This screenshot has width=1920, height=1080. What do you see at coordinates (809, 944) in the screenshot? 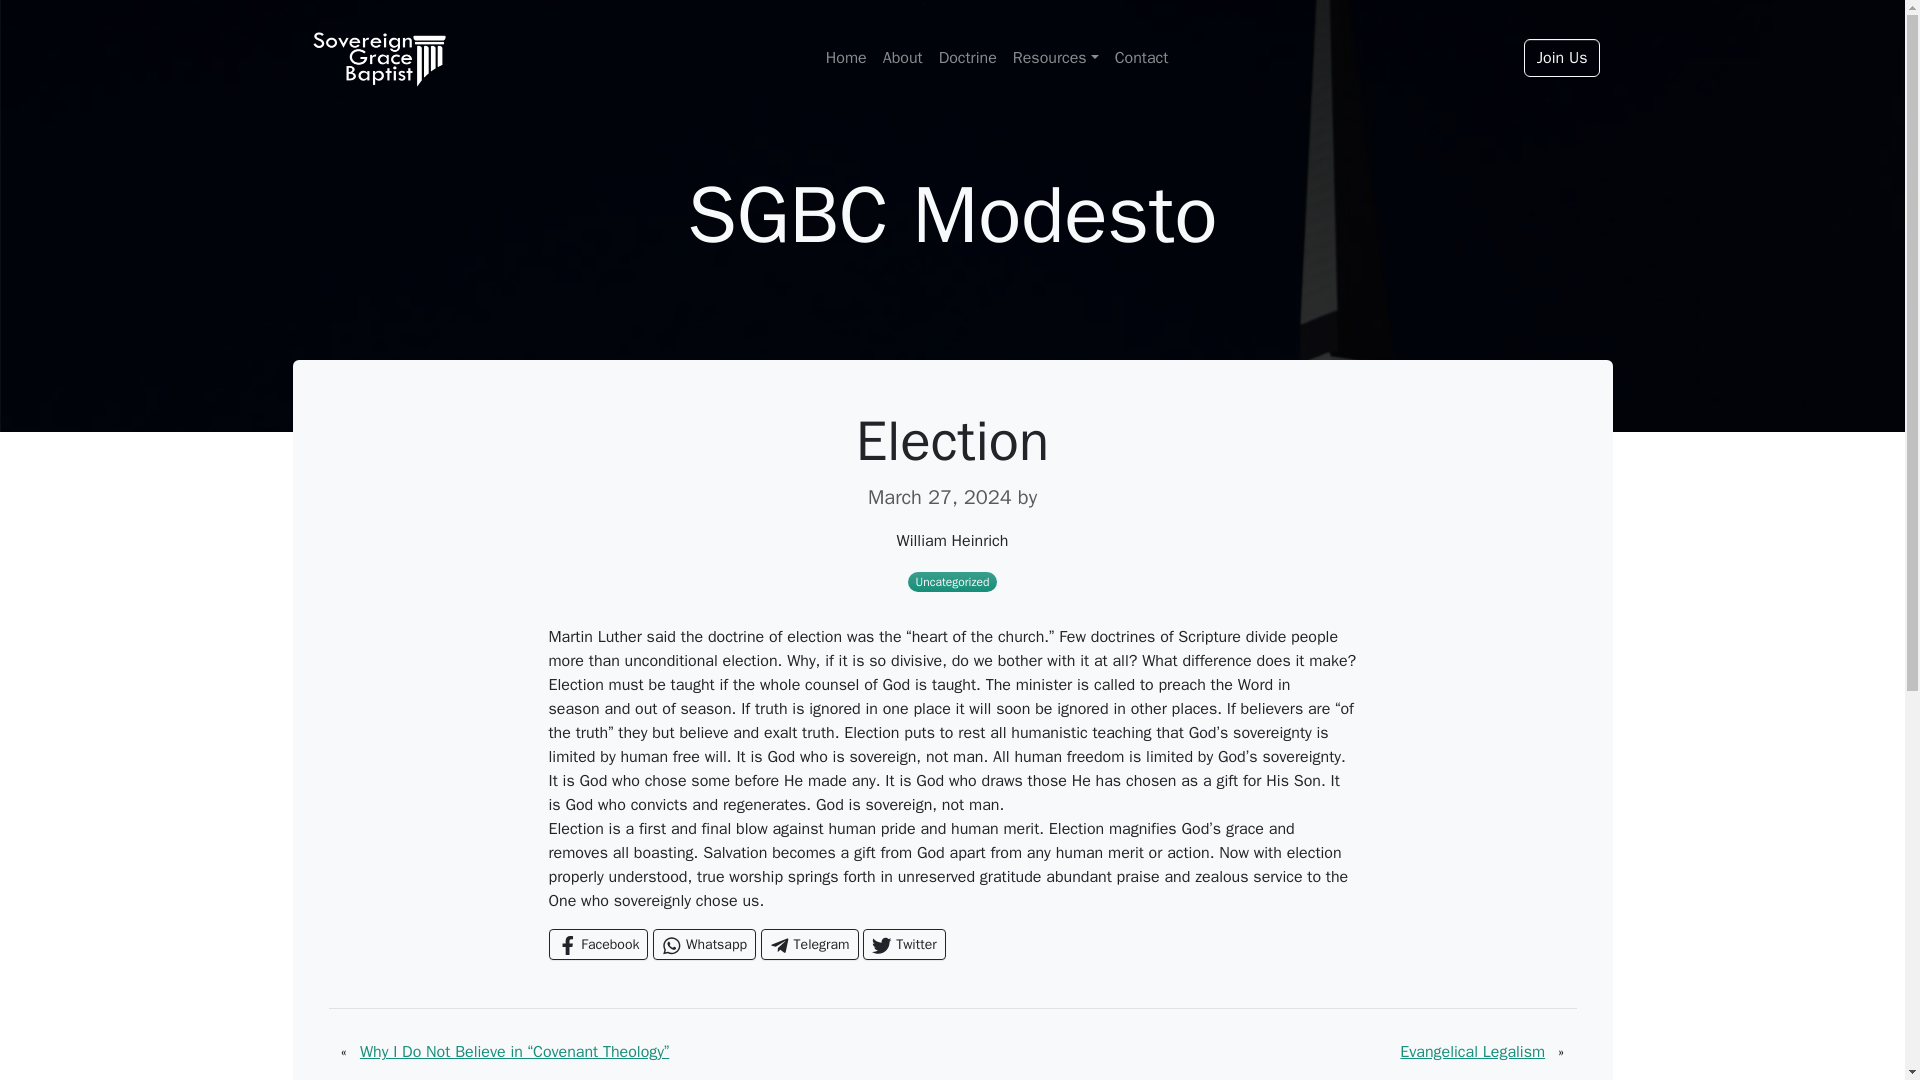
I see `Telegram` at bounding box center [809, 944].